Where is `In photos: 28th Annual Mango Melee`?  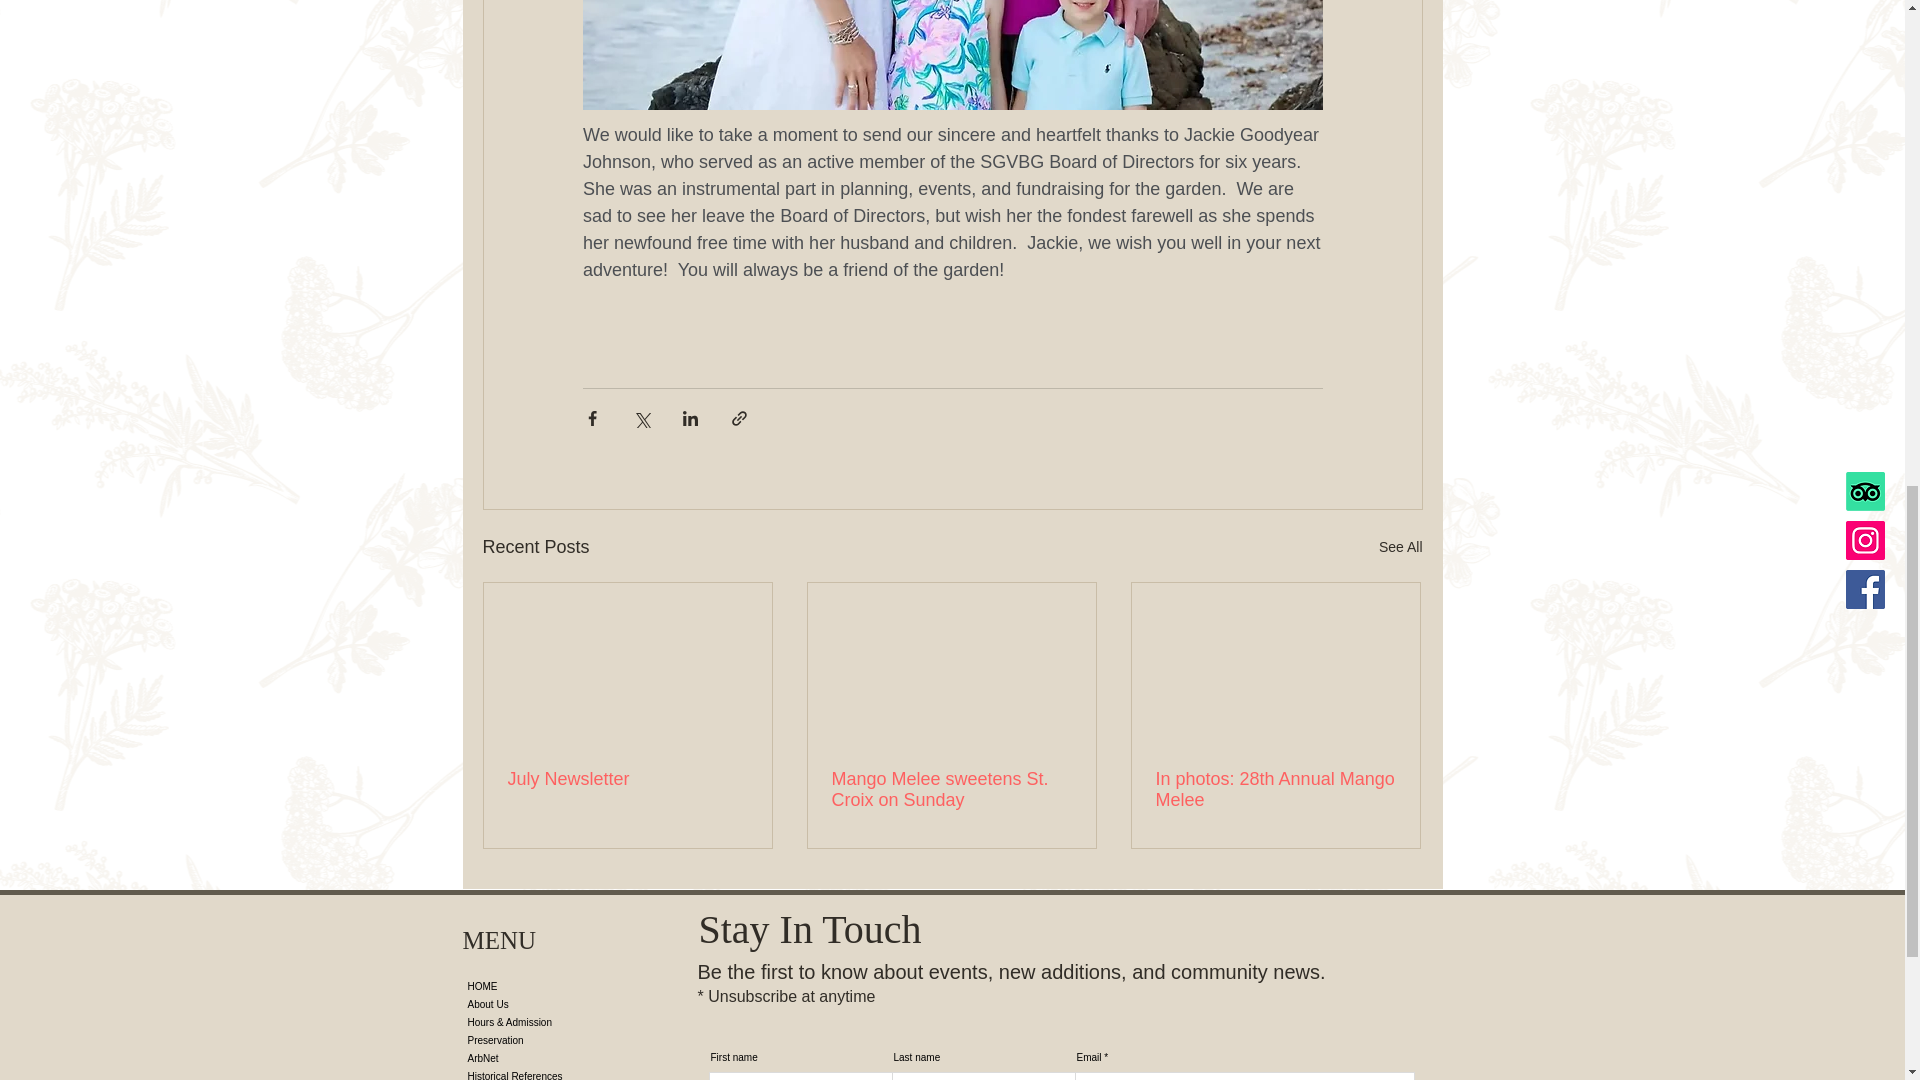 In photos: 28th Annual Mango Melee is located at coordinates (1275, 790).